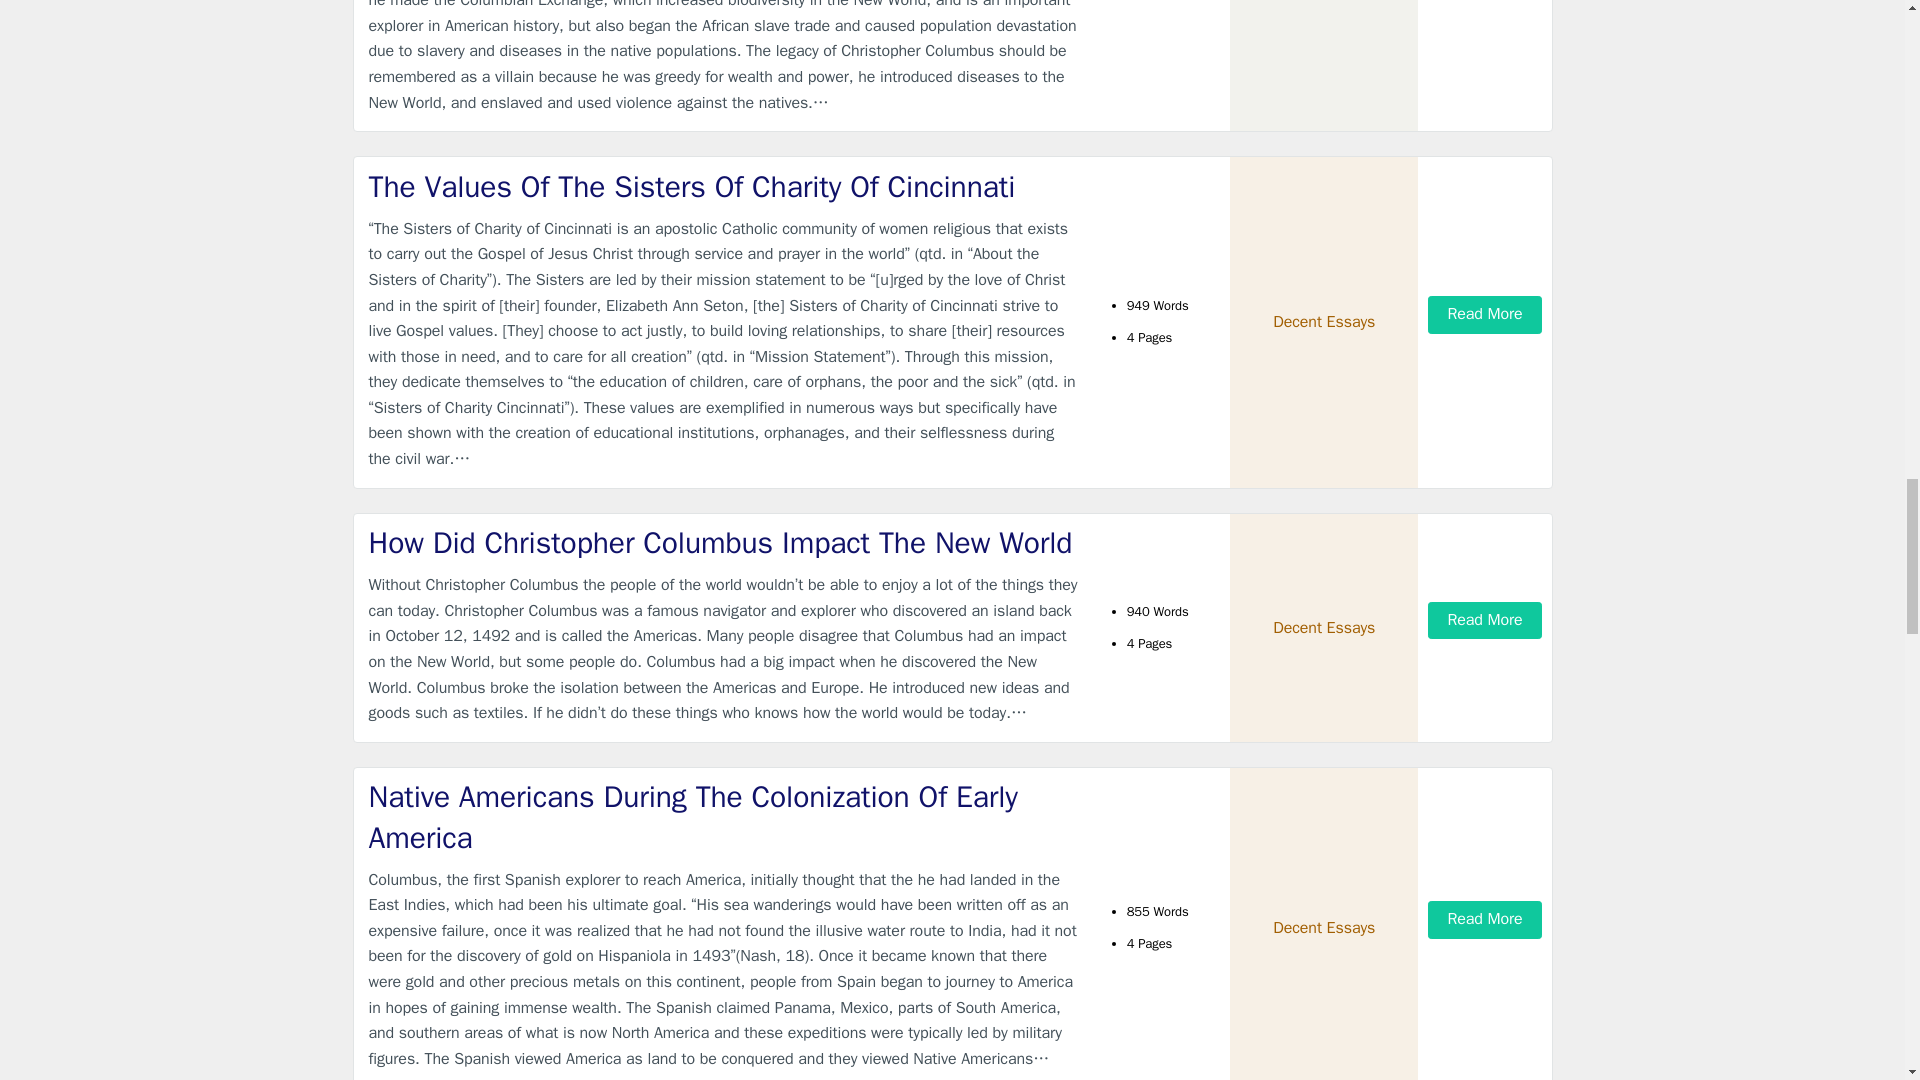  Describe the element at coordinates (724, 188) in the screenshot. I see `The Values Of The Sisters Of Charity Of Cincinnati` at that location.